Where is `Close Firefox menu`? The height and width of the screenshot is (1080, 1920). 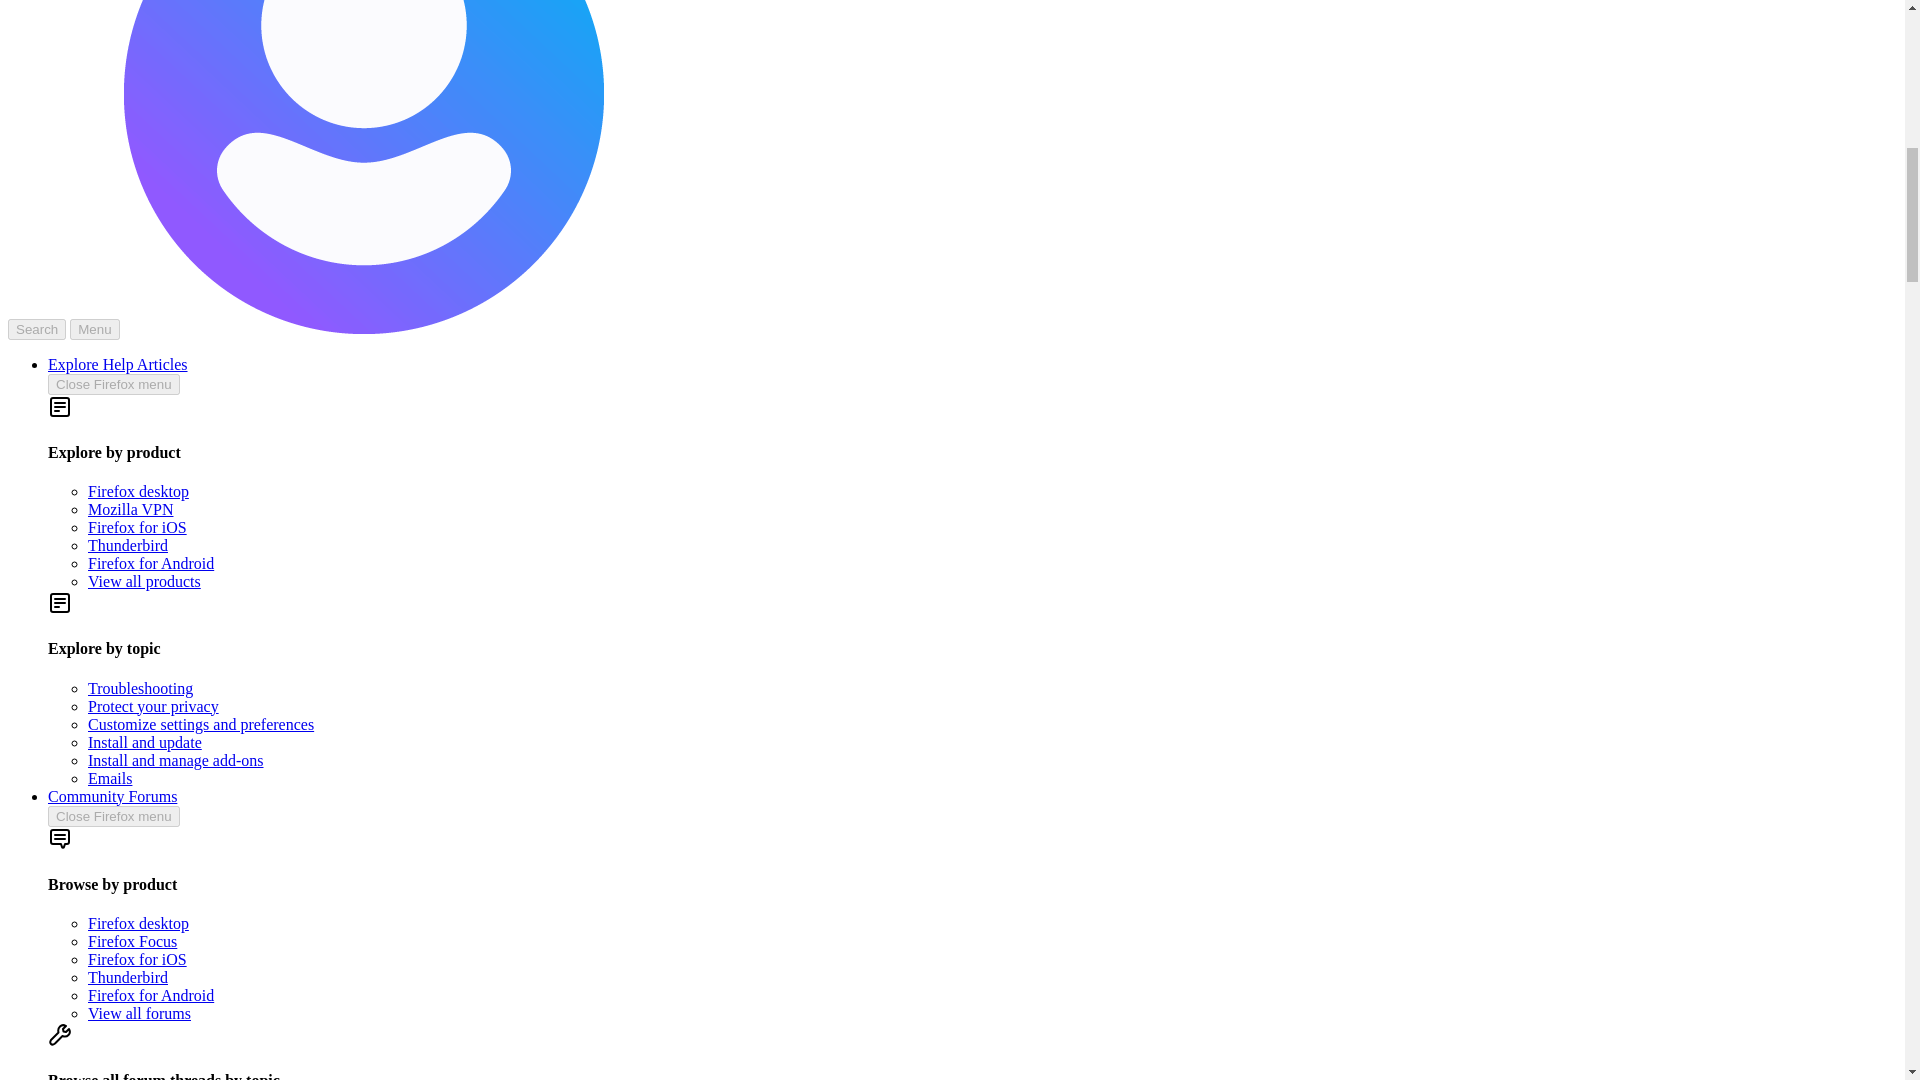
Close Firefox menu is located at coordinates (114, 384).